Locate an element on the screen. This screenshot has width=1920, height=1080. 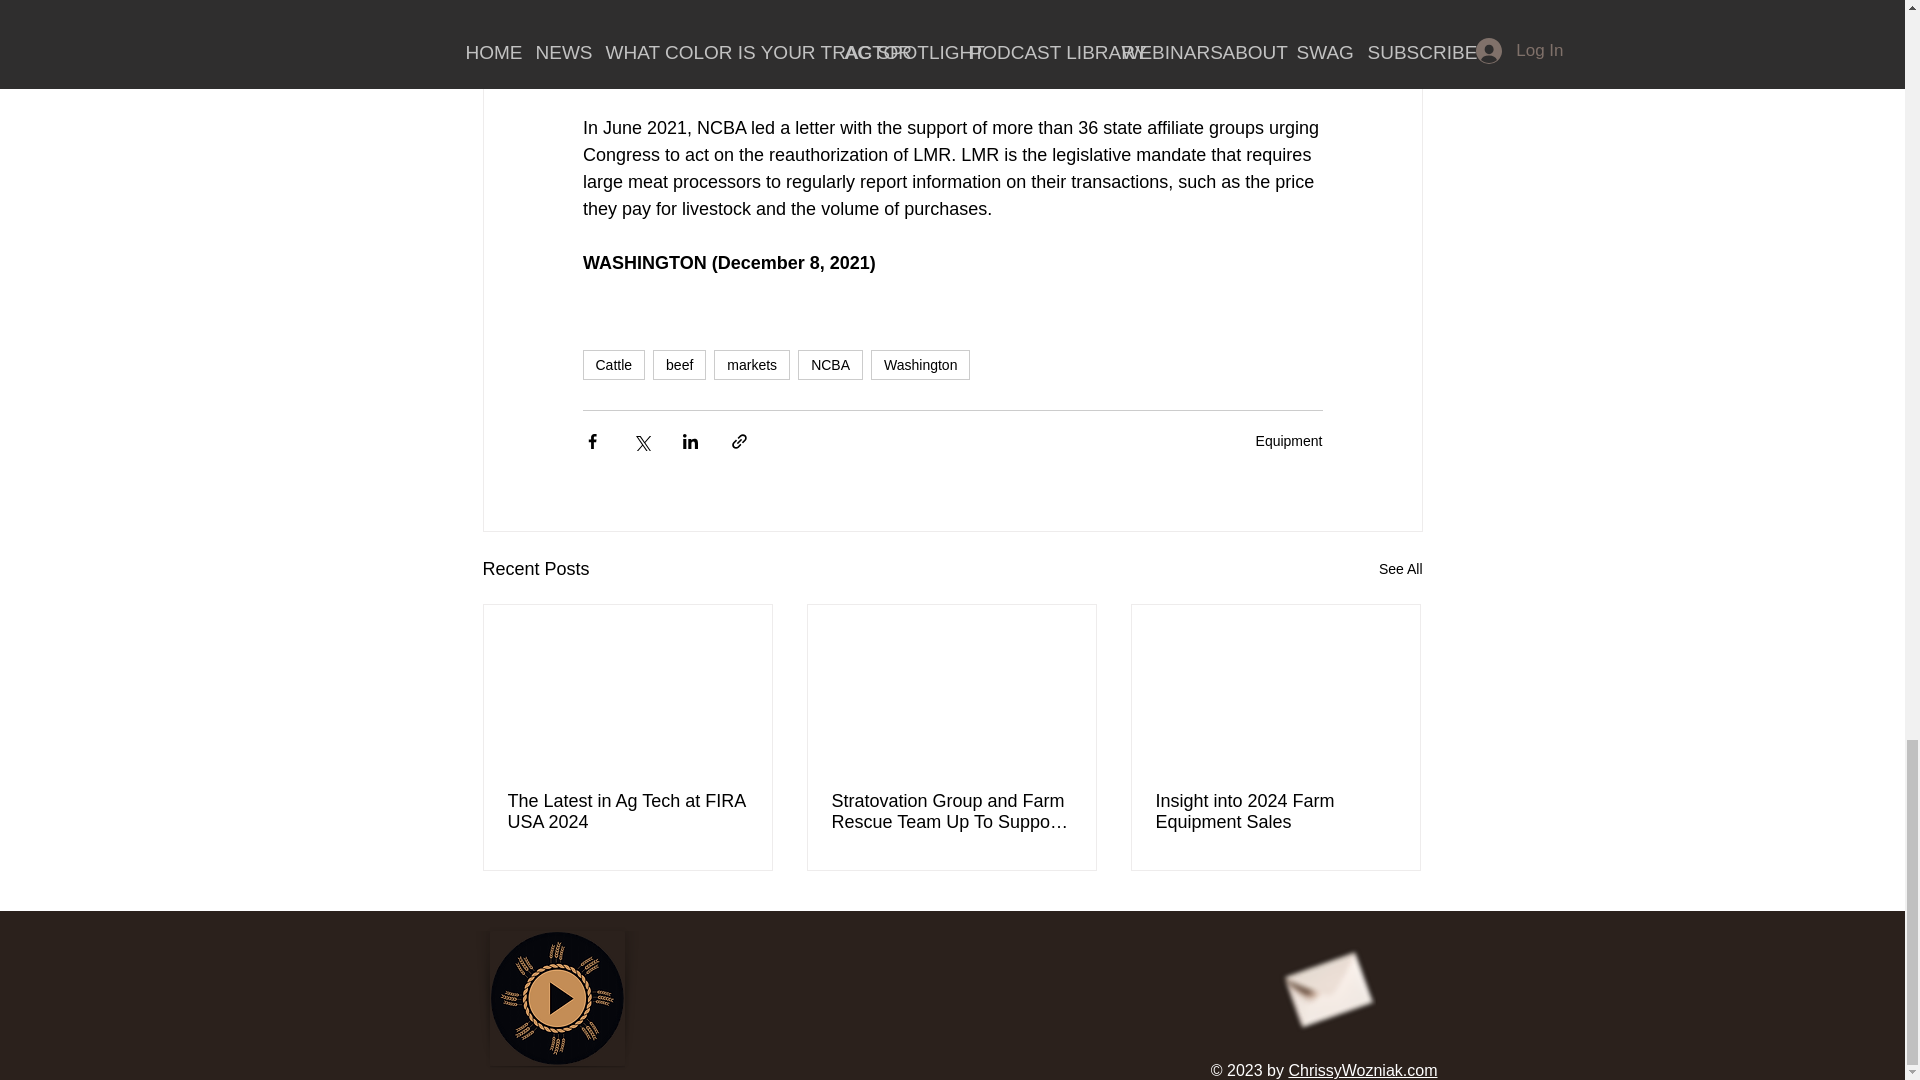
Cattle is located at coordinates (613, 364).